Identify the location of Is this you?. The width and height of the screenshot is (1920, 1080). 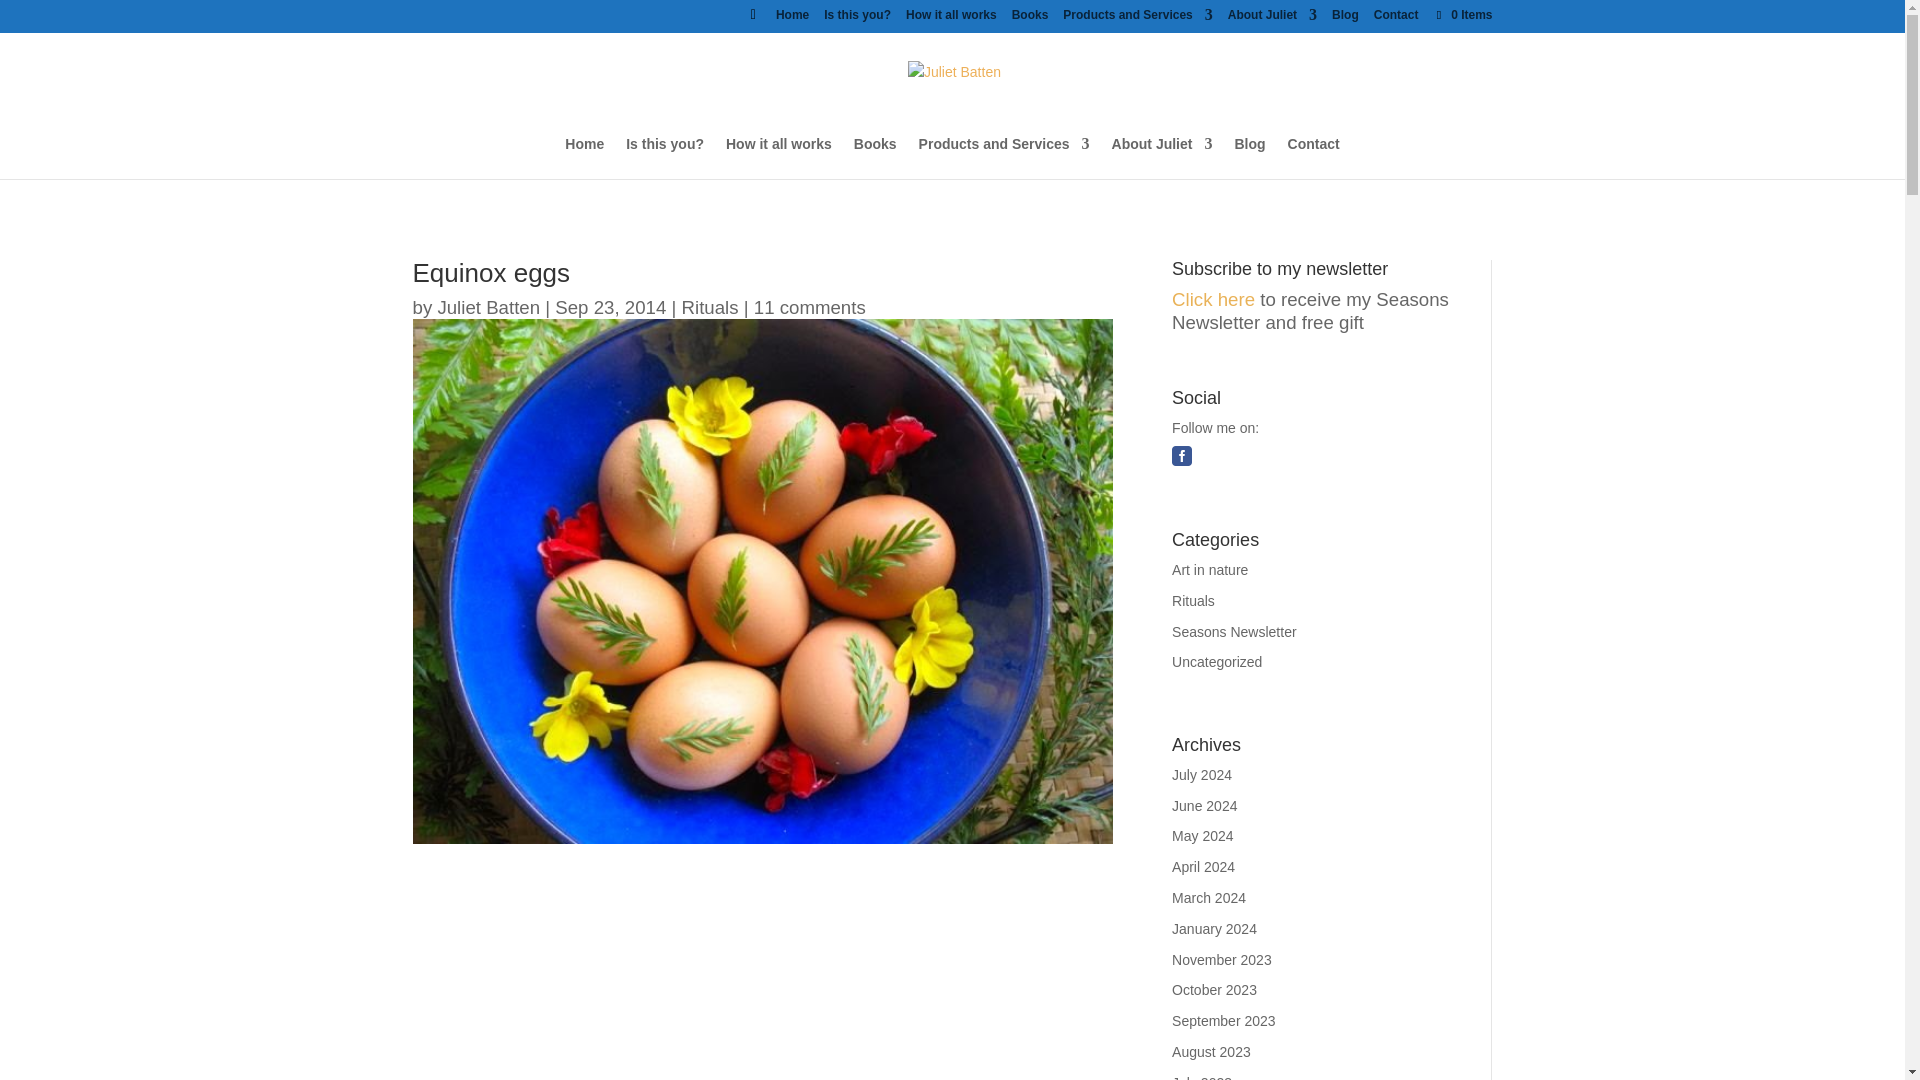
(664, 157).